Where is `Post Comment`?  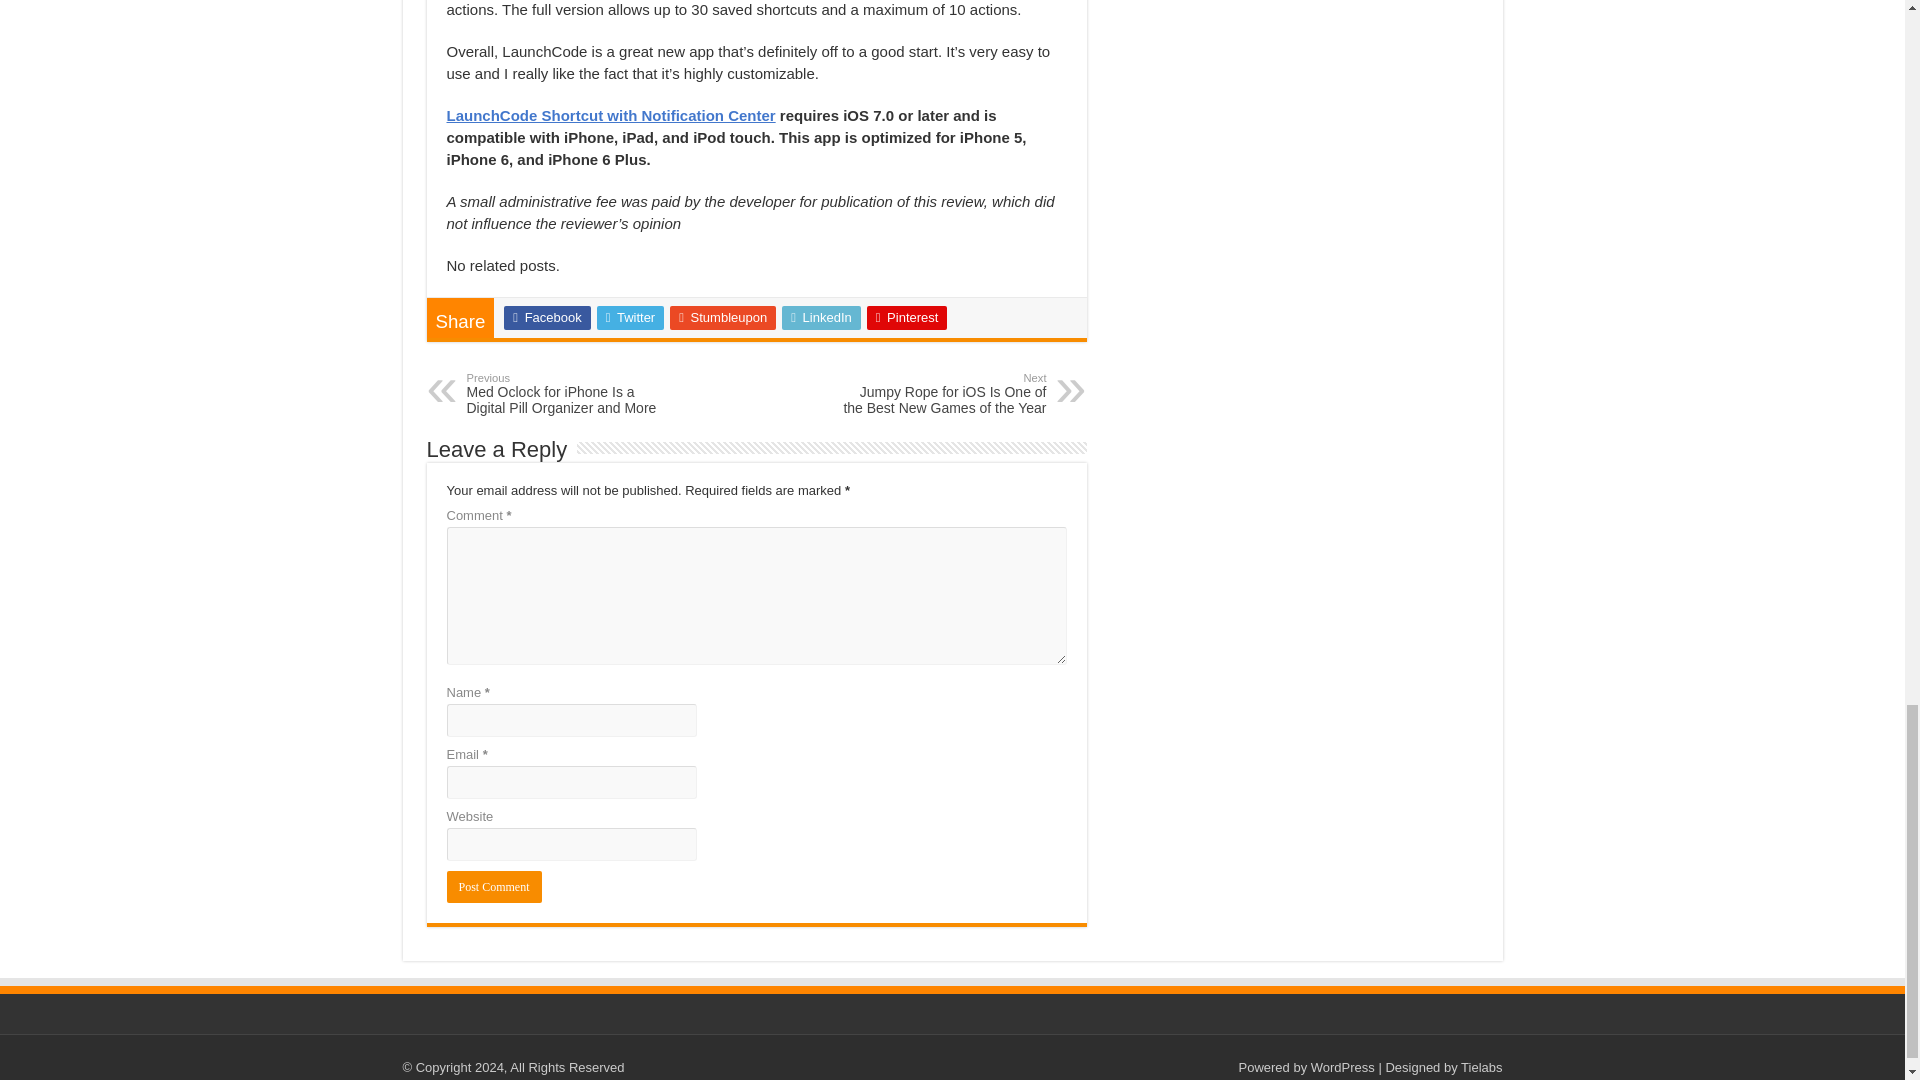
Post Comment is located at coordinates (493, 886).